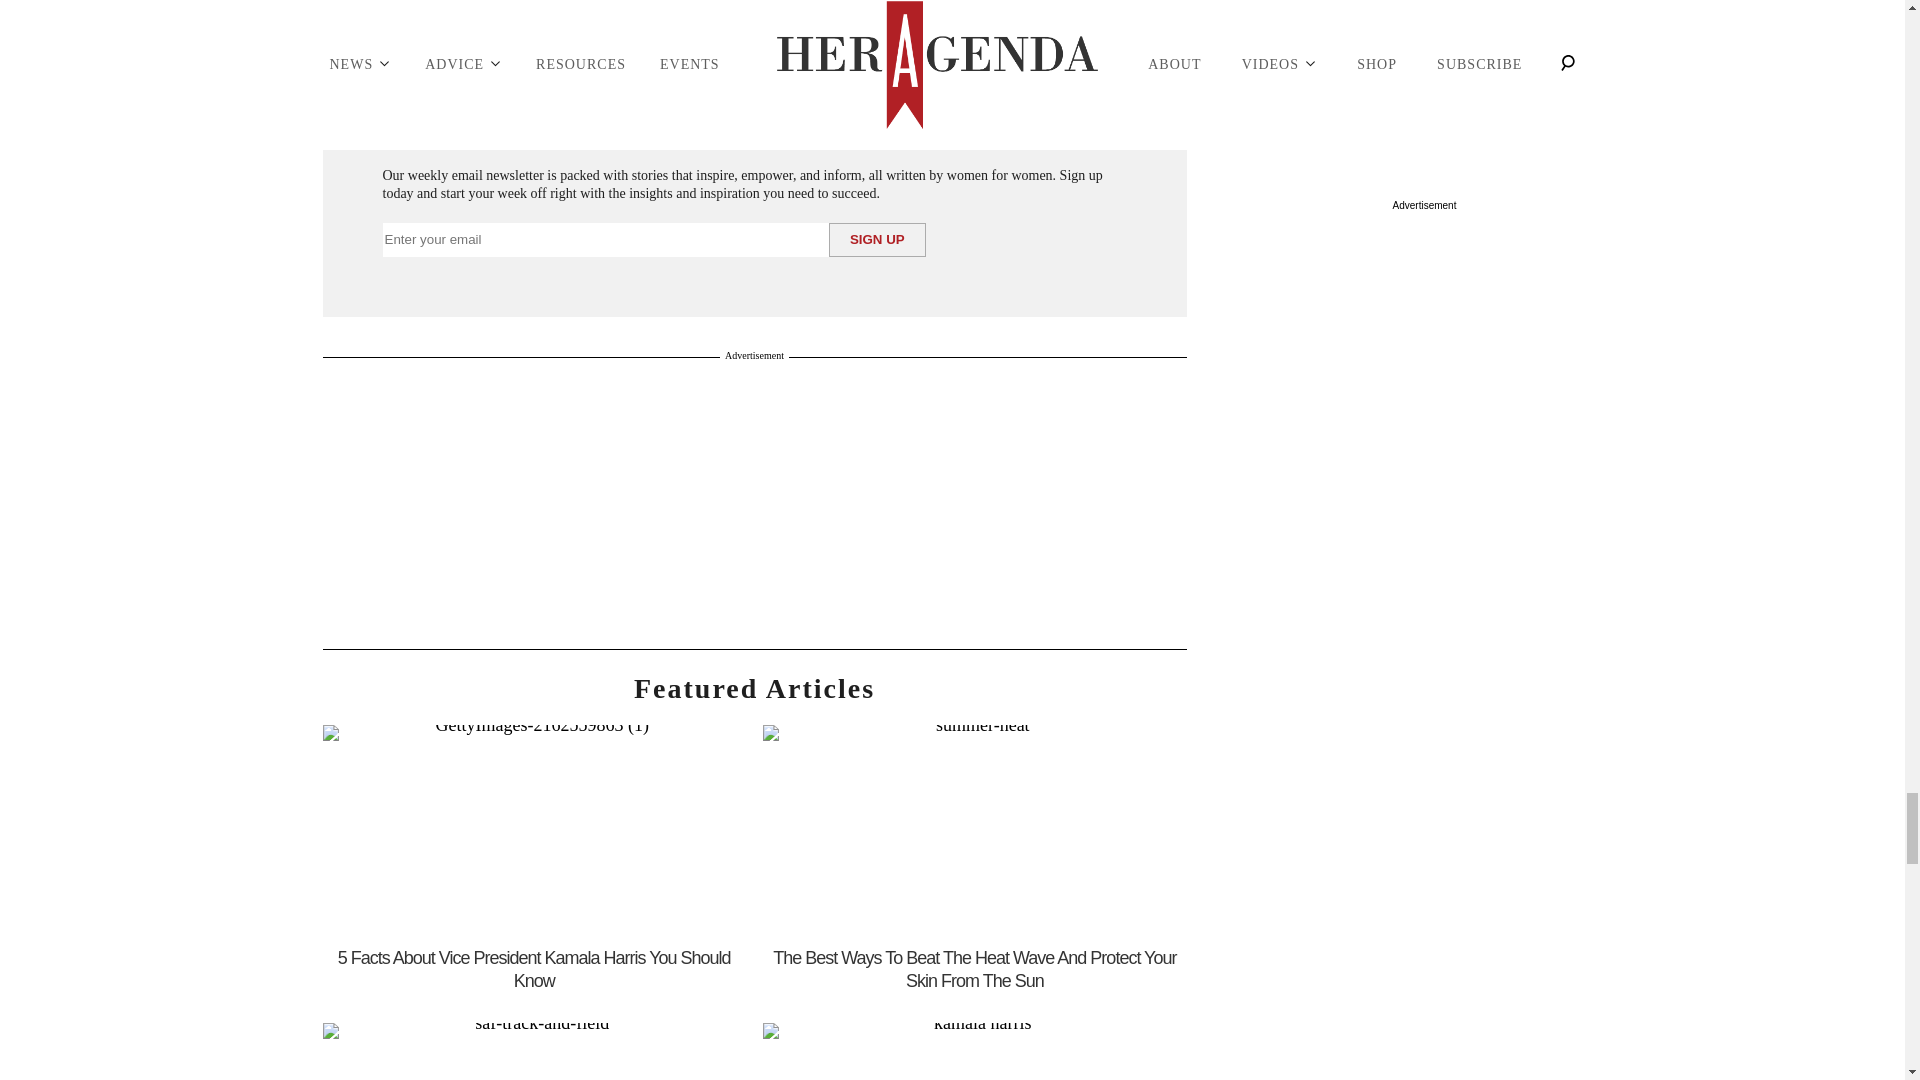 The image size is (1920, 1080). I want to click on Featured, so click(754, 688).